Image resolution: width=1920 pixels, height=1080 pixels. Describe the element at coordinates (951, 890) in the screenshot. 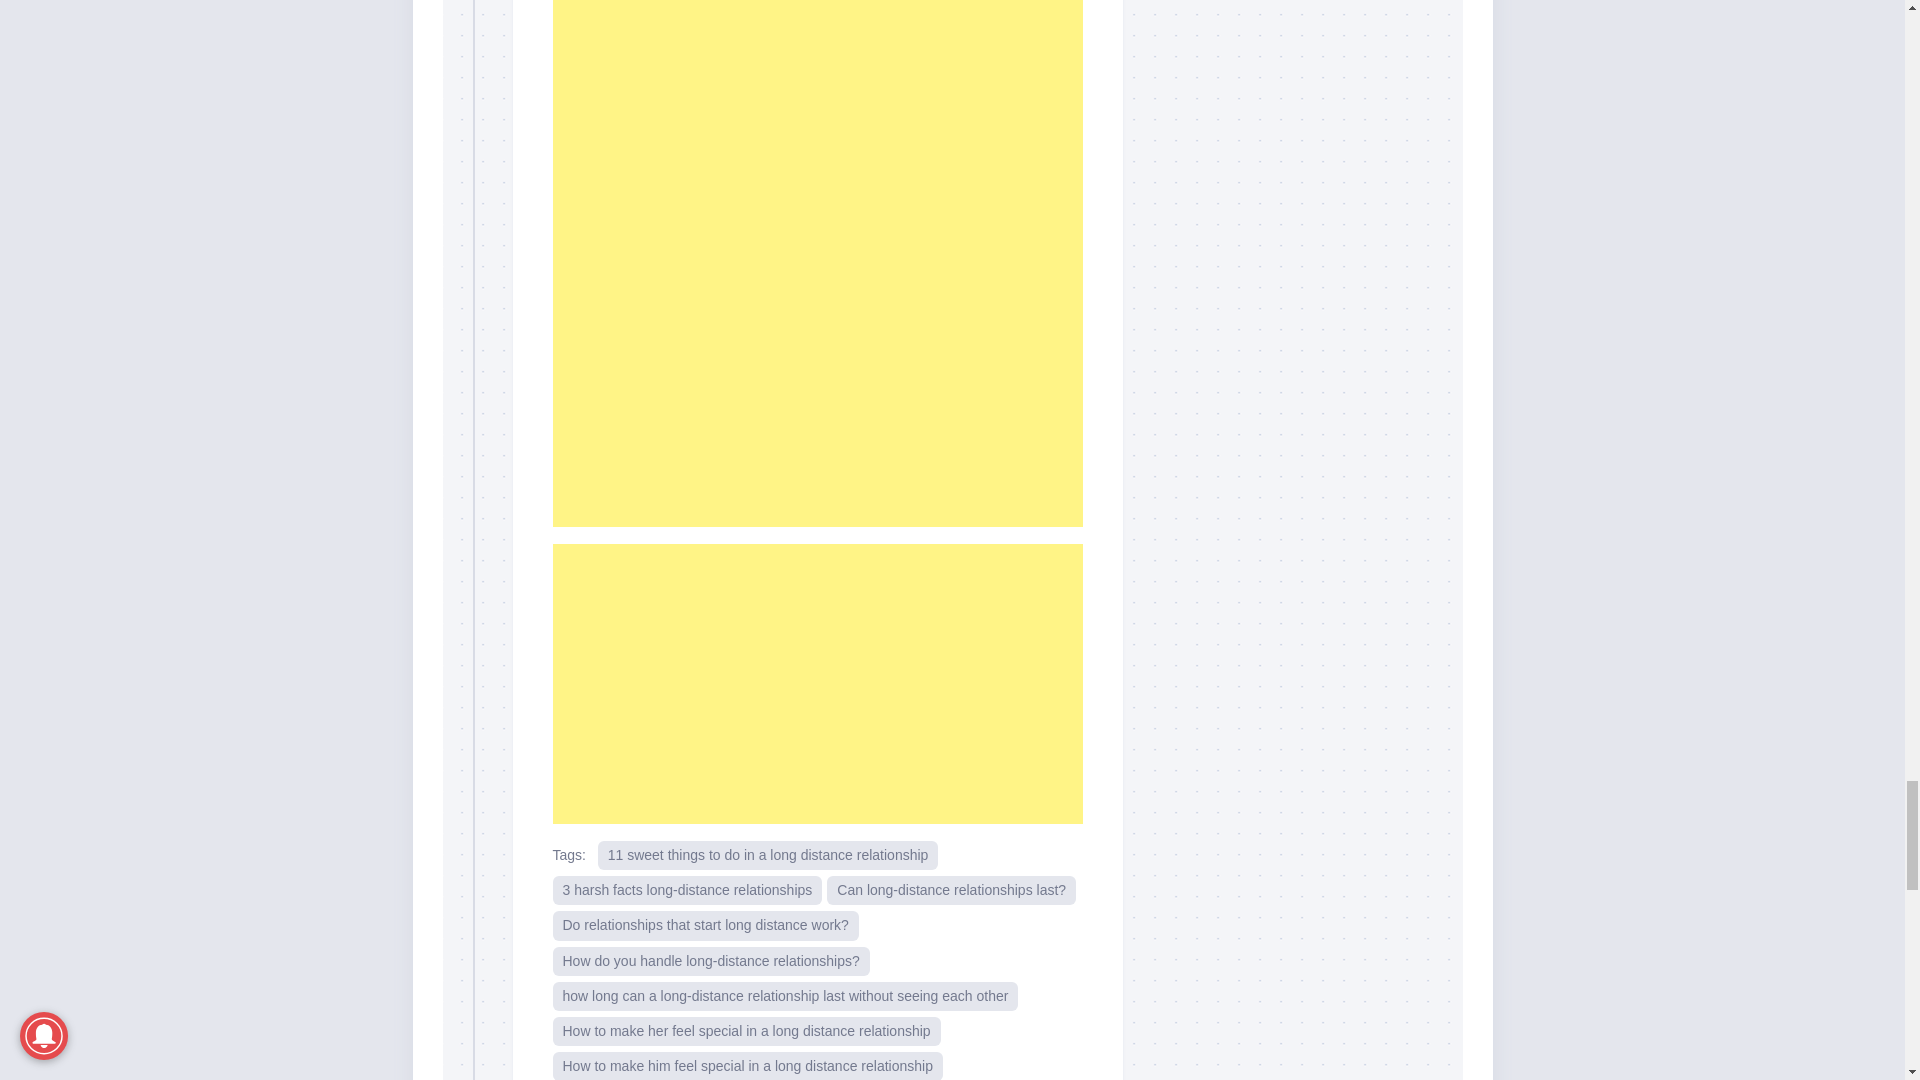

I see `Can long-distance relationships last?` at that location.